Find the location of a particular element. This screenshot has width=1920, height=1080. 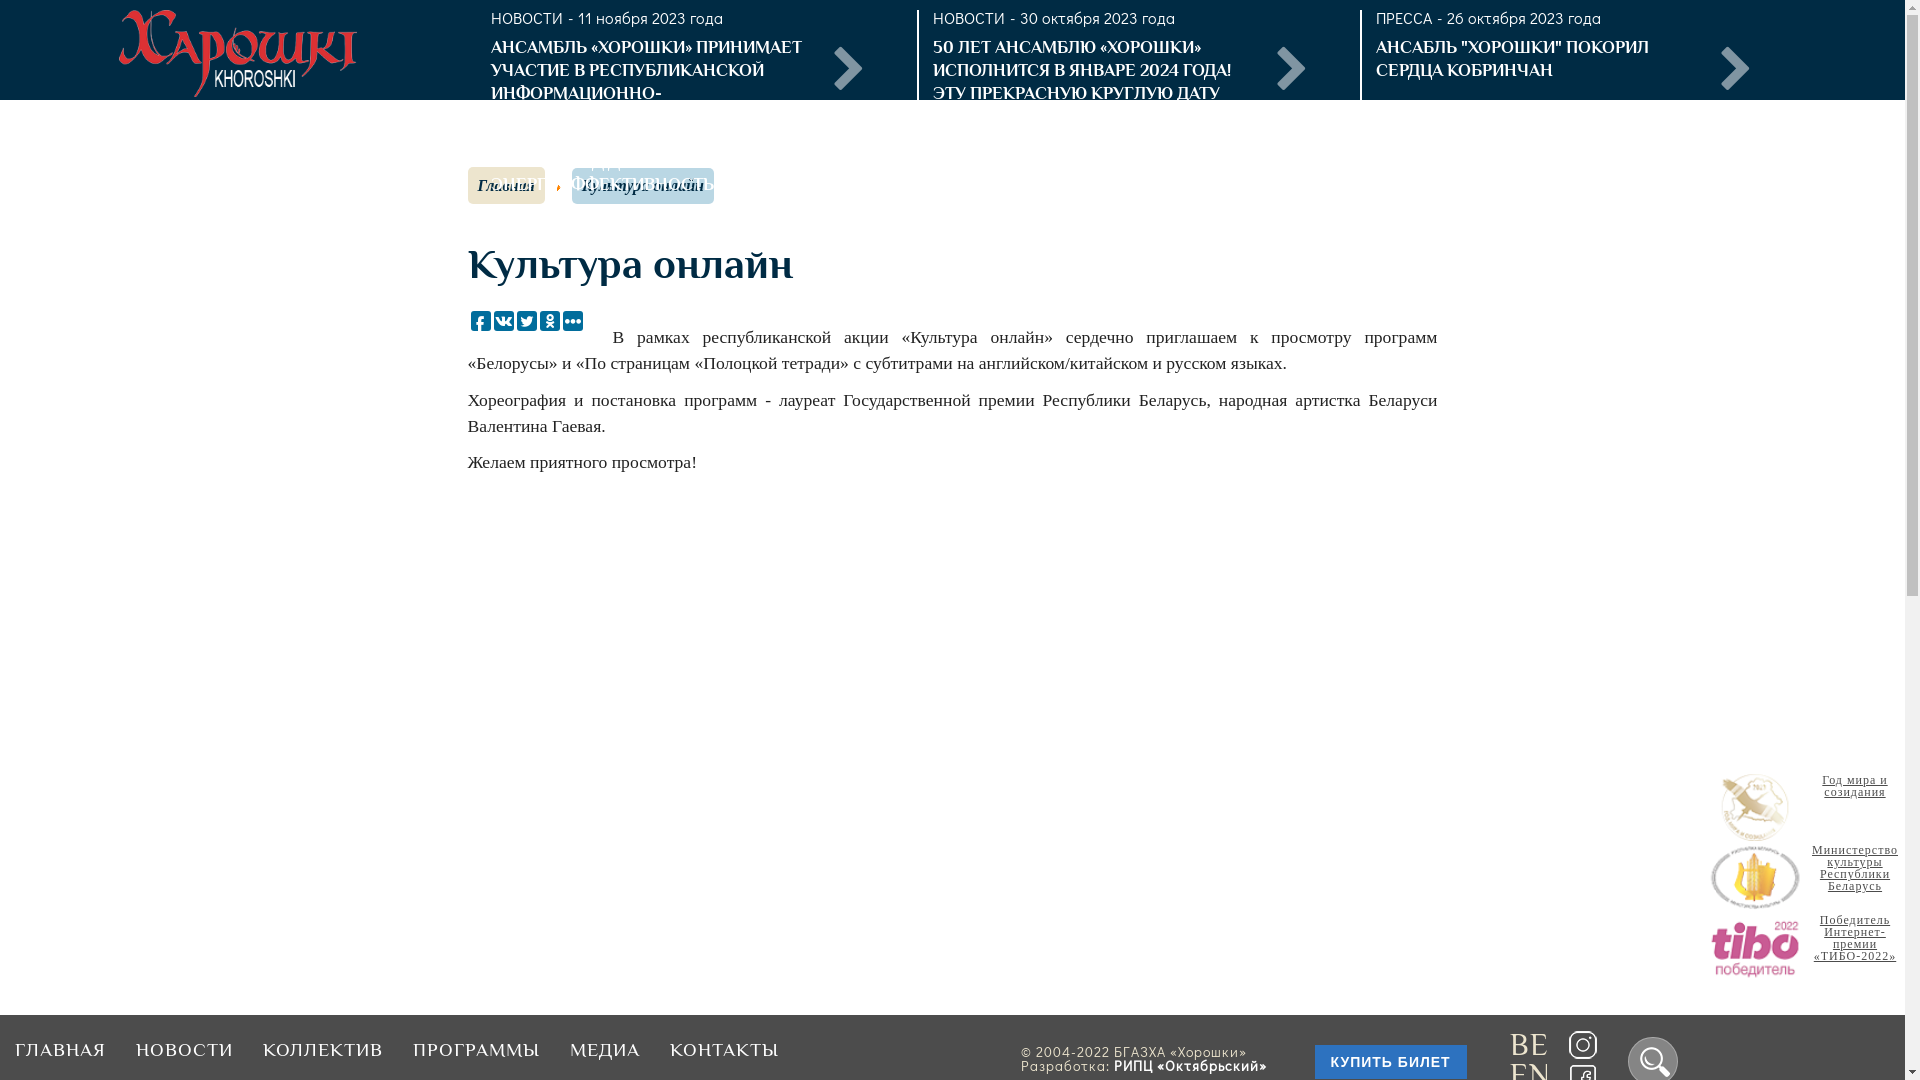

YouTube video player is located at coordinates (748, 644).